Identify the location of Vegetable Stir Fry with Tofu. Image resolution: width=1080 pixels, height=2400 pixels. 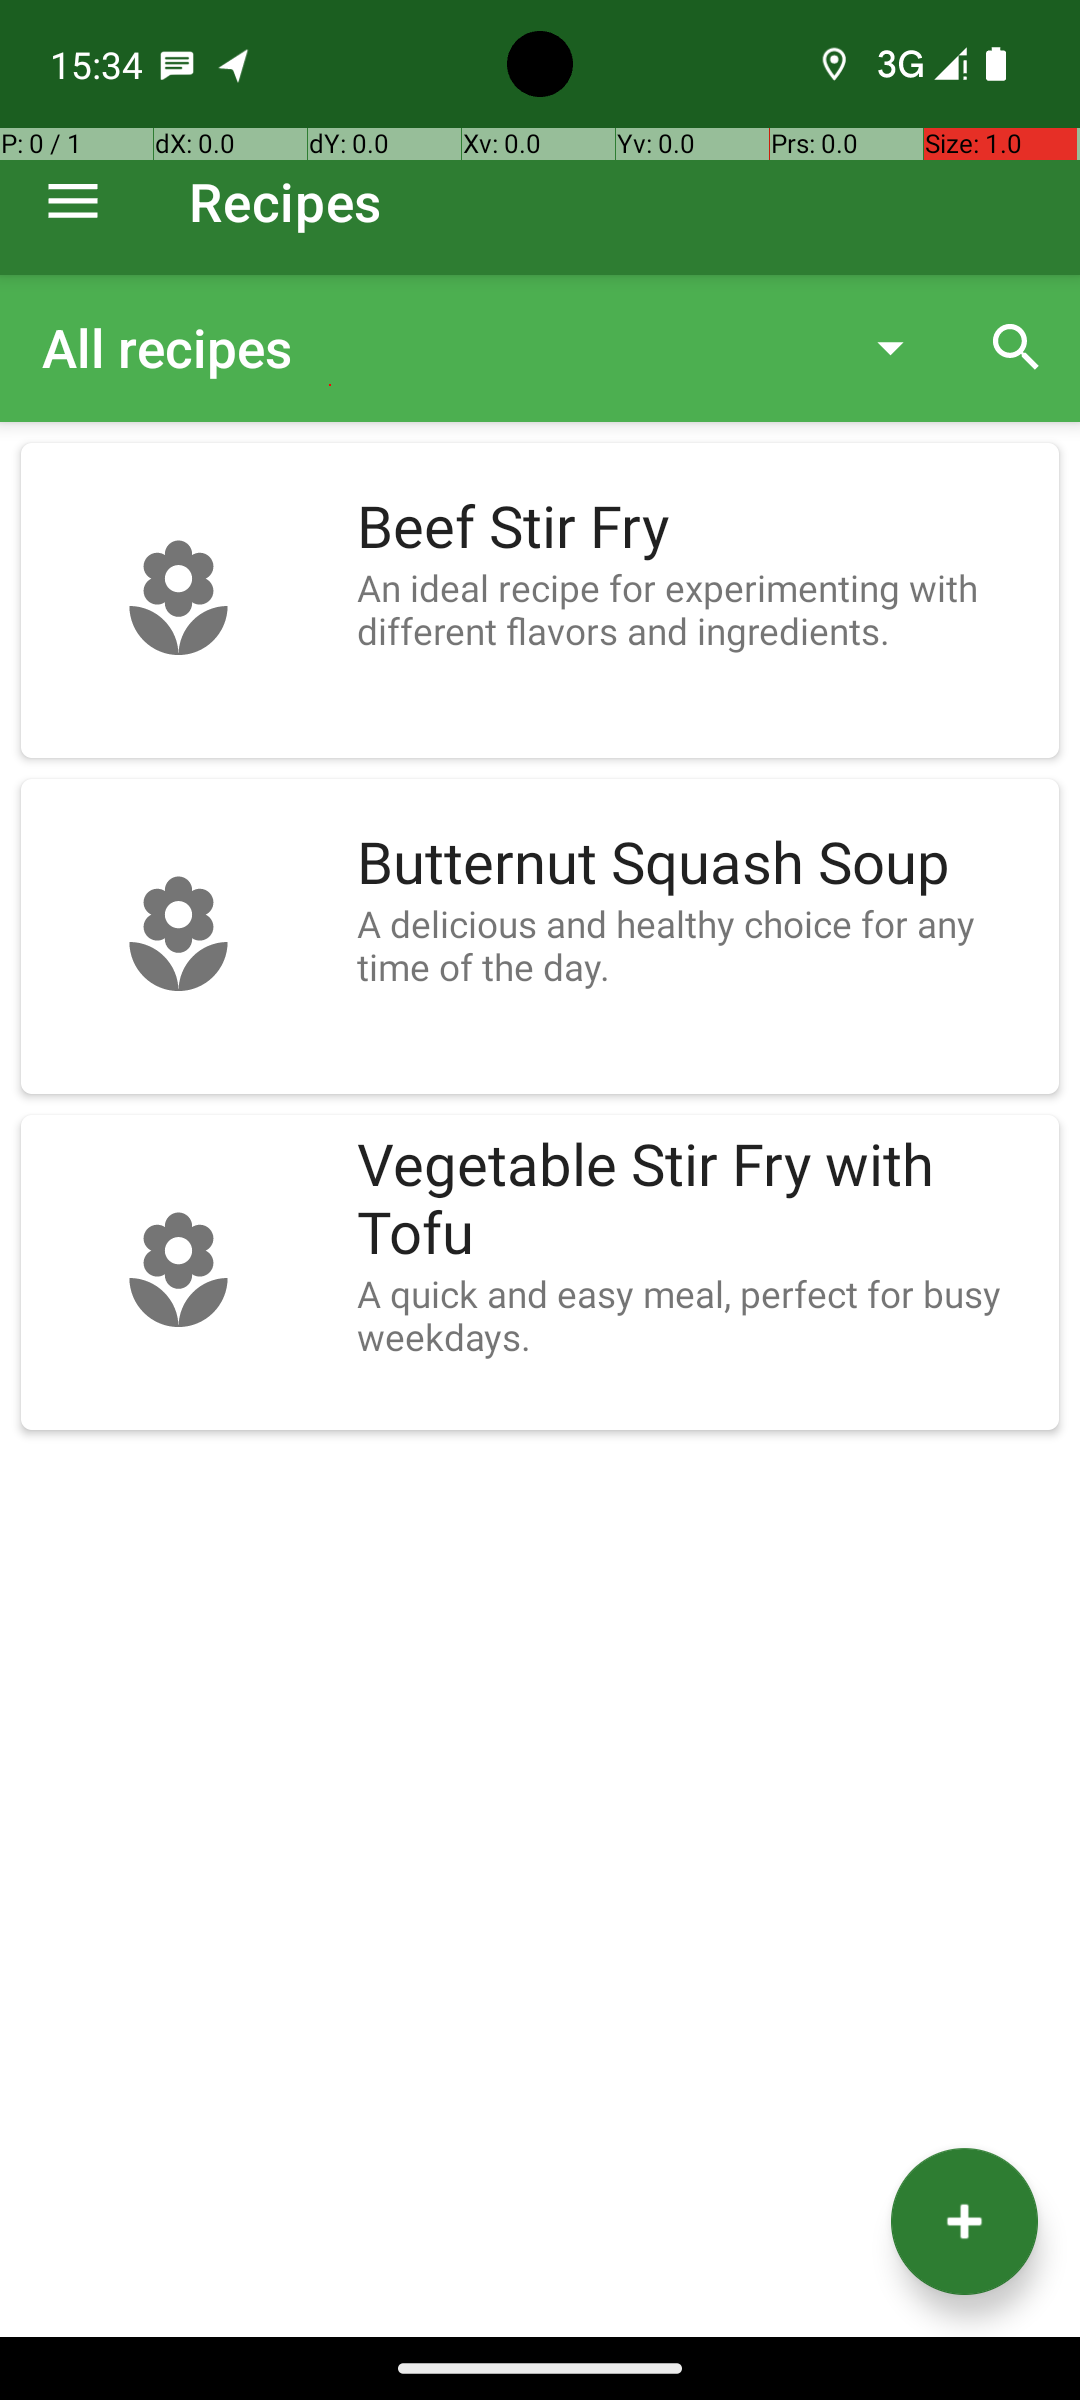
(698, 1200).